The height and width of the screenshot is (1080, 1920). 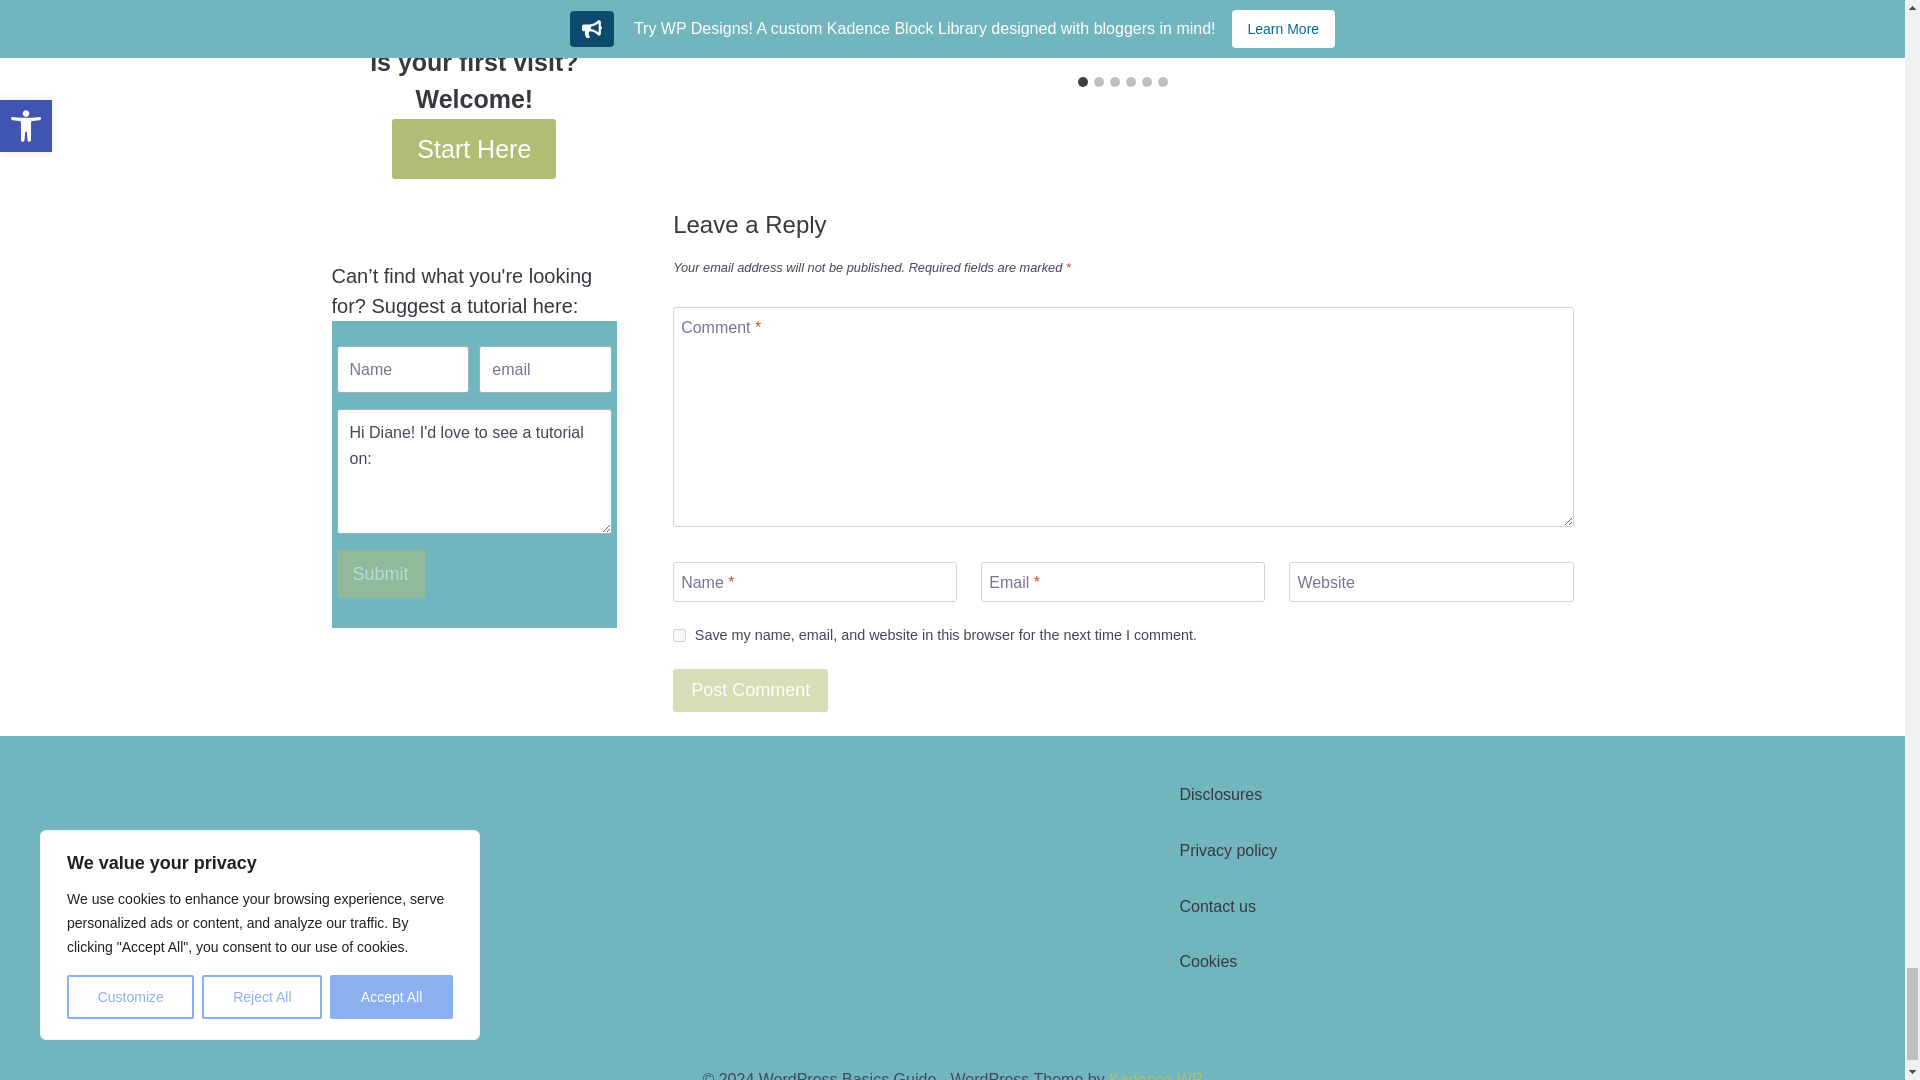 I want to click on yes, so click(x=679, y=634).